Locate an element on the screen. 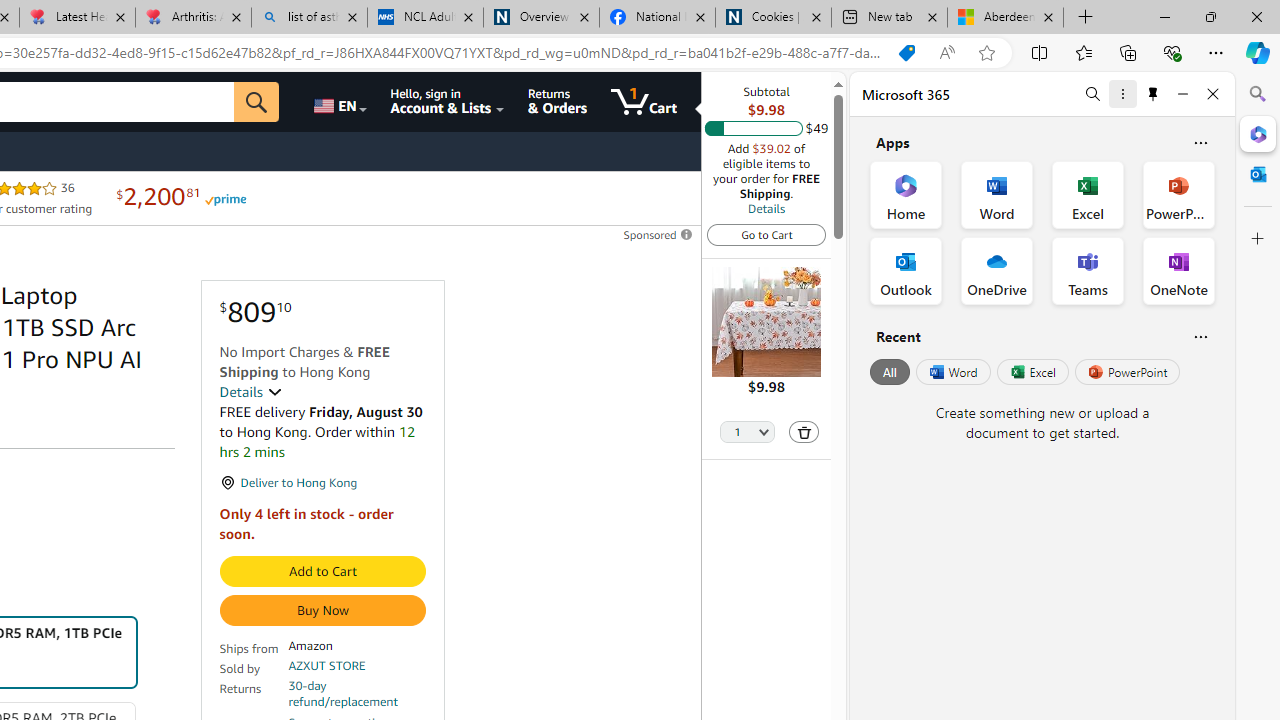 The image size is (1280, 720). PowerPoint is located at coordinates (1127, 372).